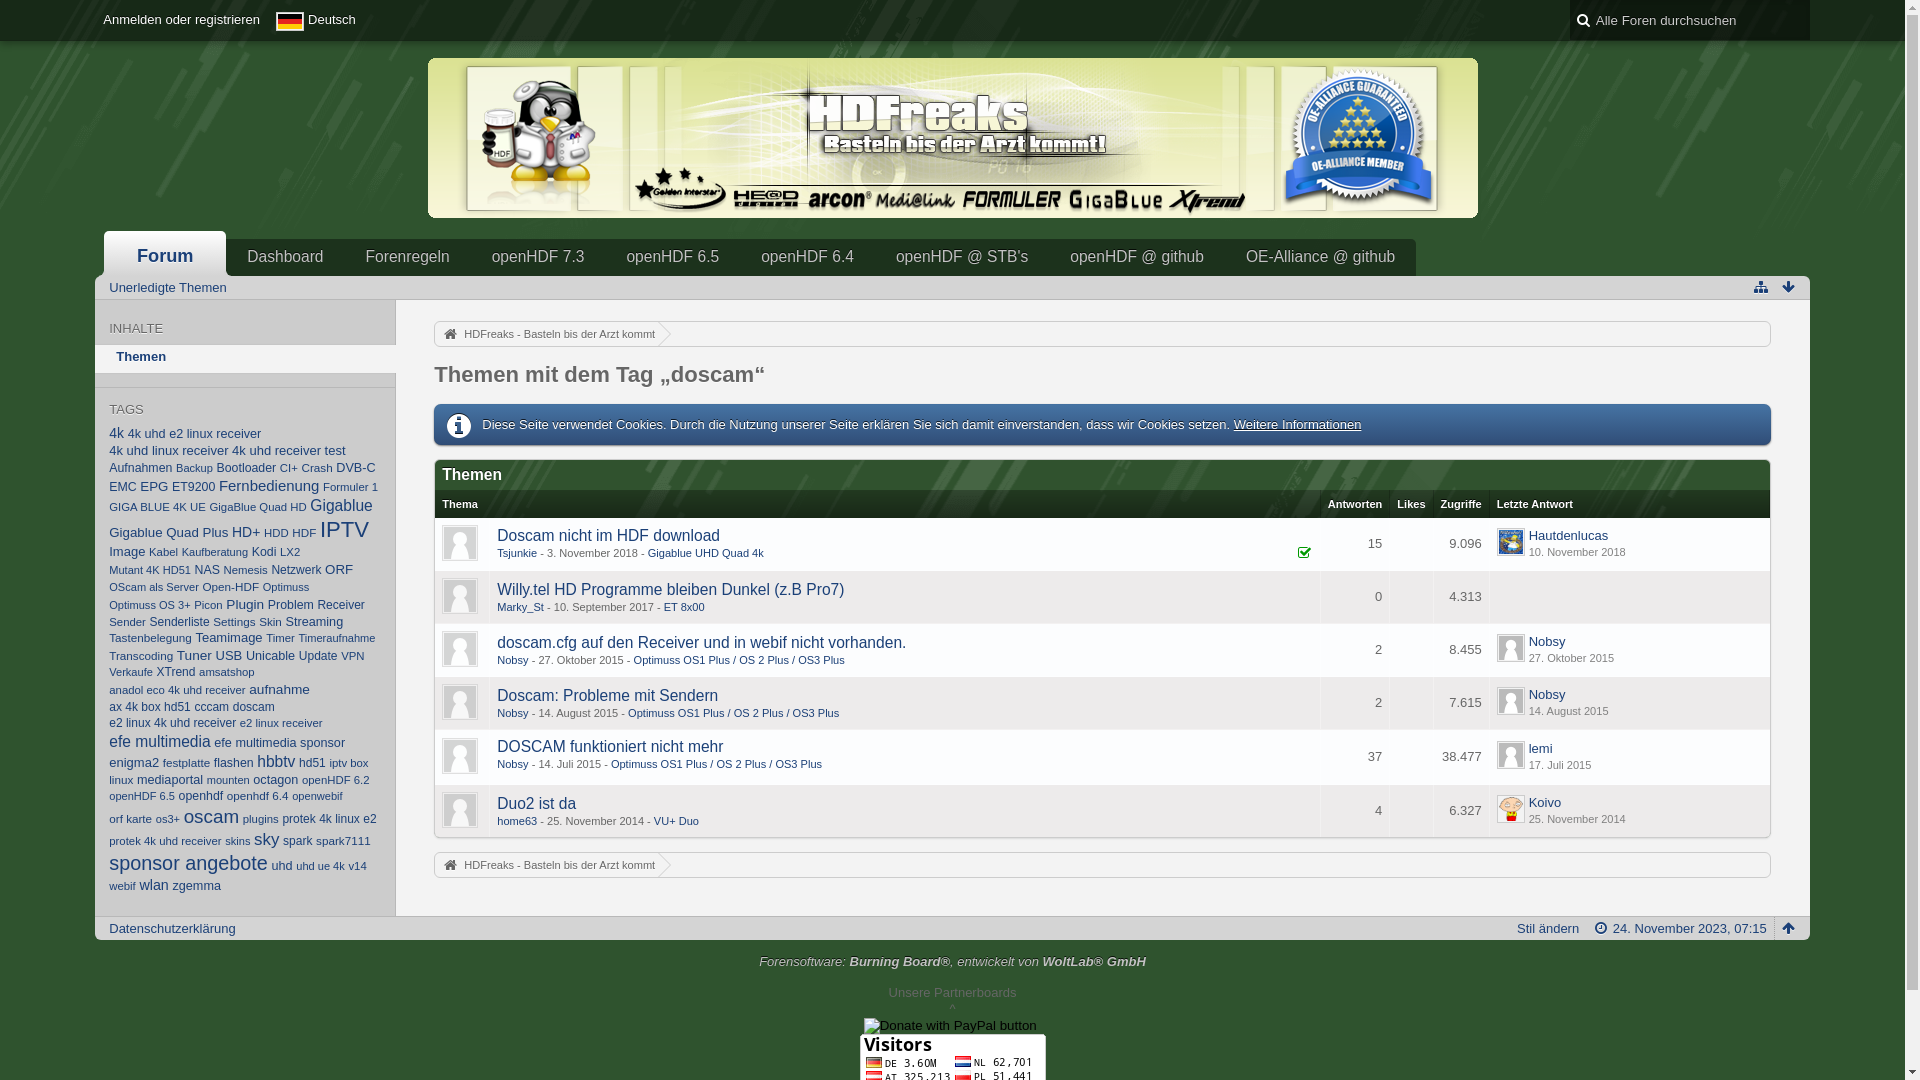 The height and width of the screenshot is (1080, 1920). Describe the element at coordinates (348, 763) in the screenshot. I see `iptv box` at that location.